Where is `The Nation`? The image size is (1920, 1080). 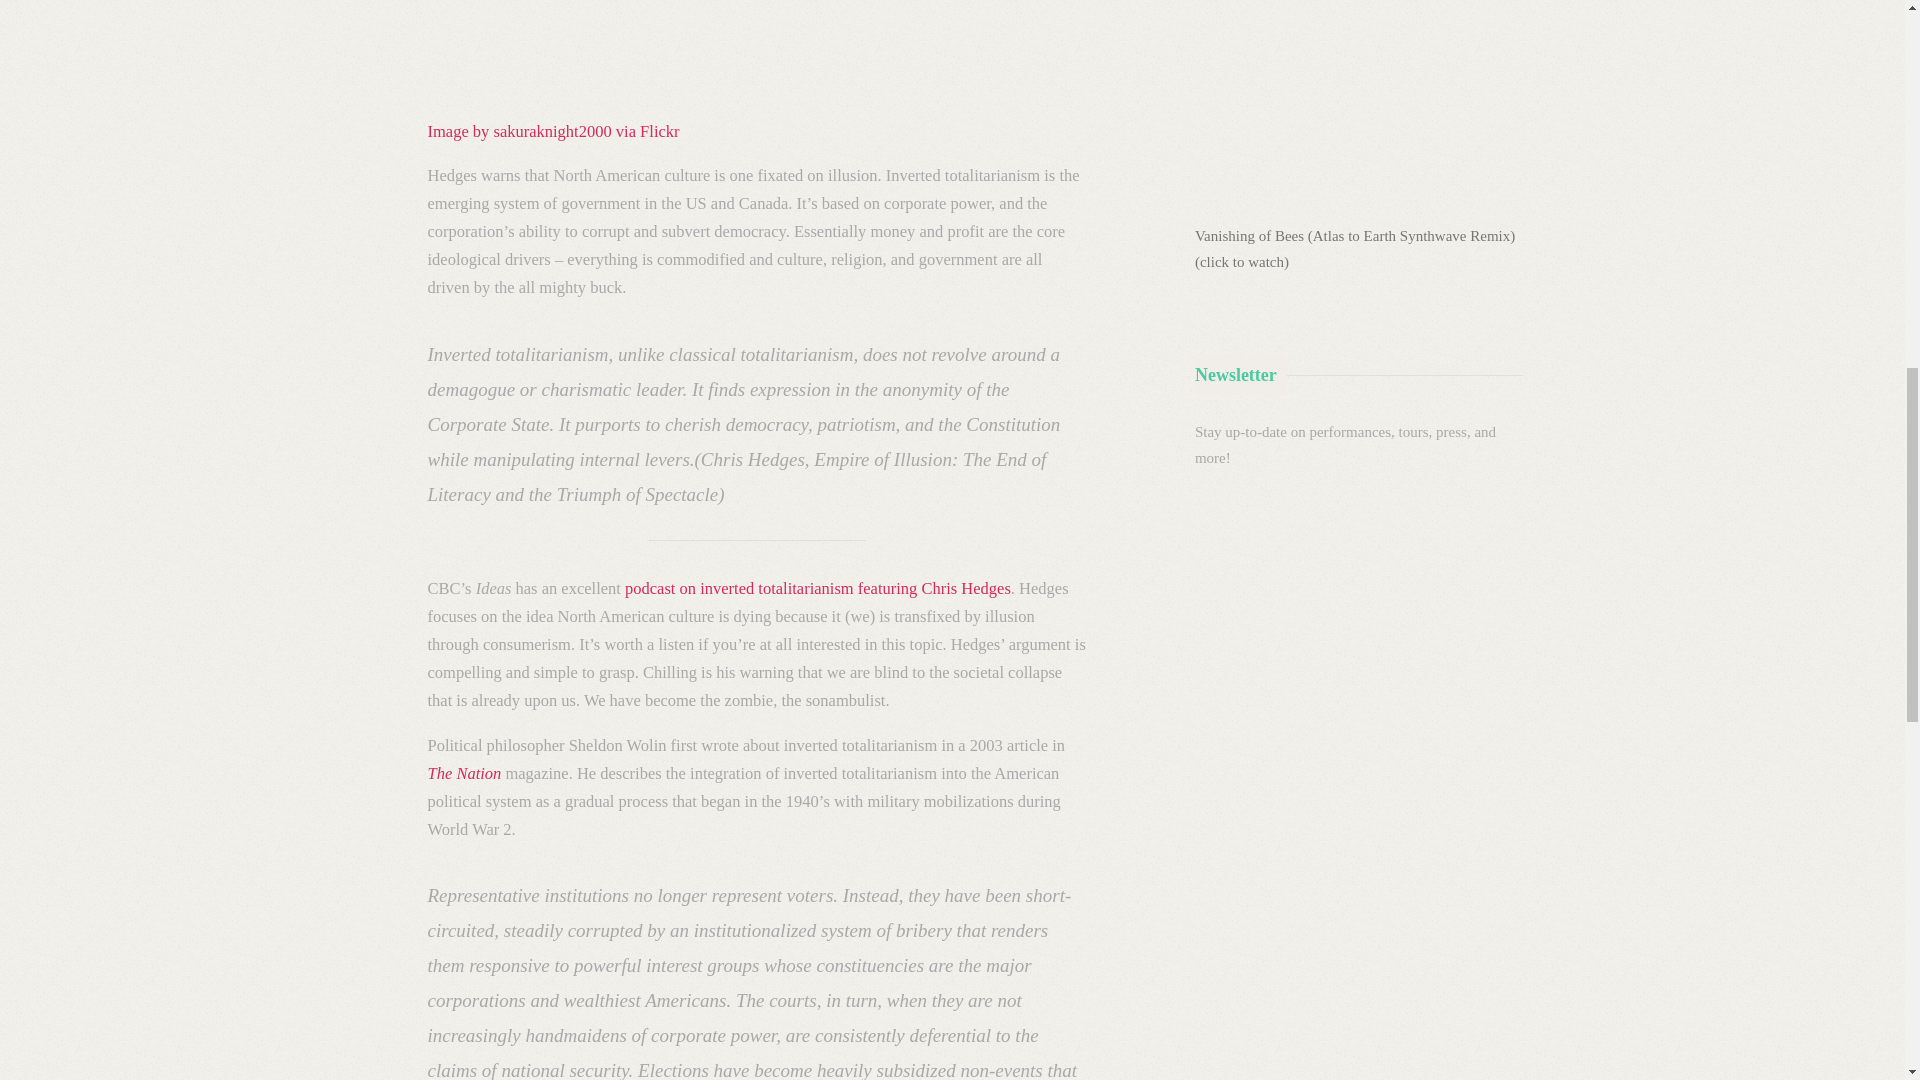 The Nation is located at coordinates (464, 773).